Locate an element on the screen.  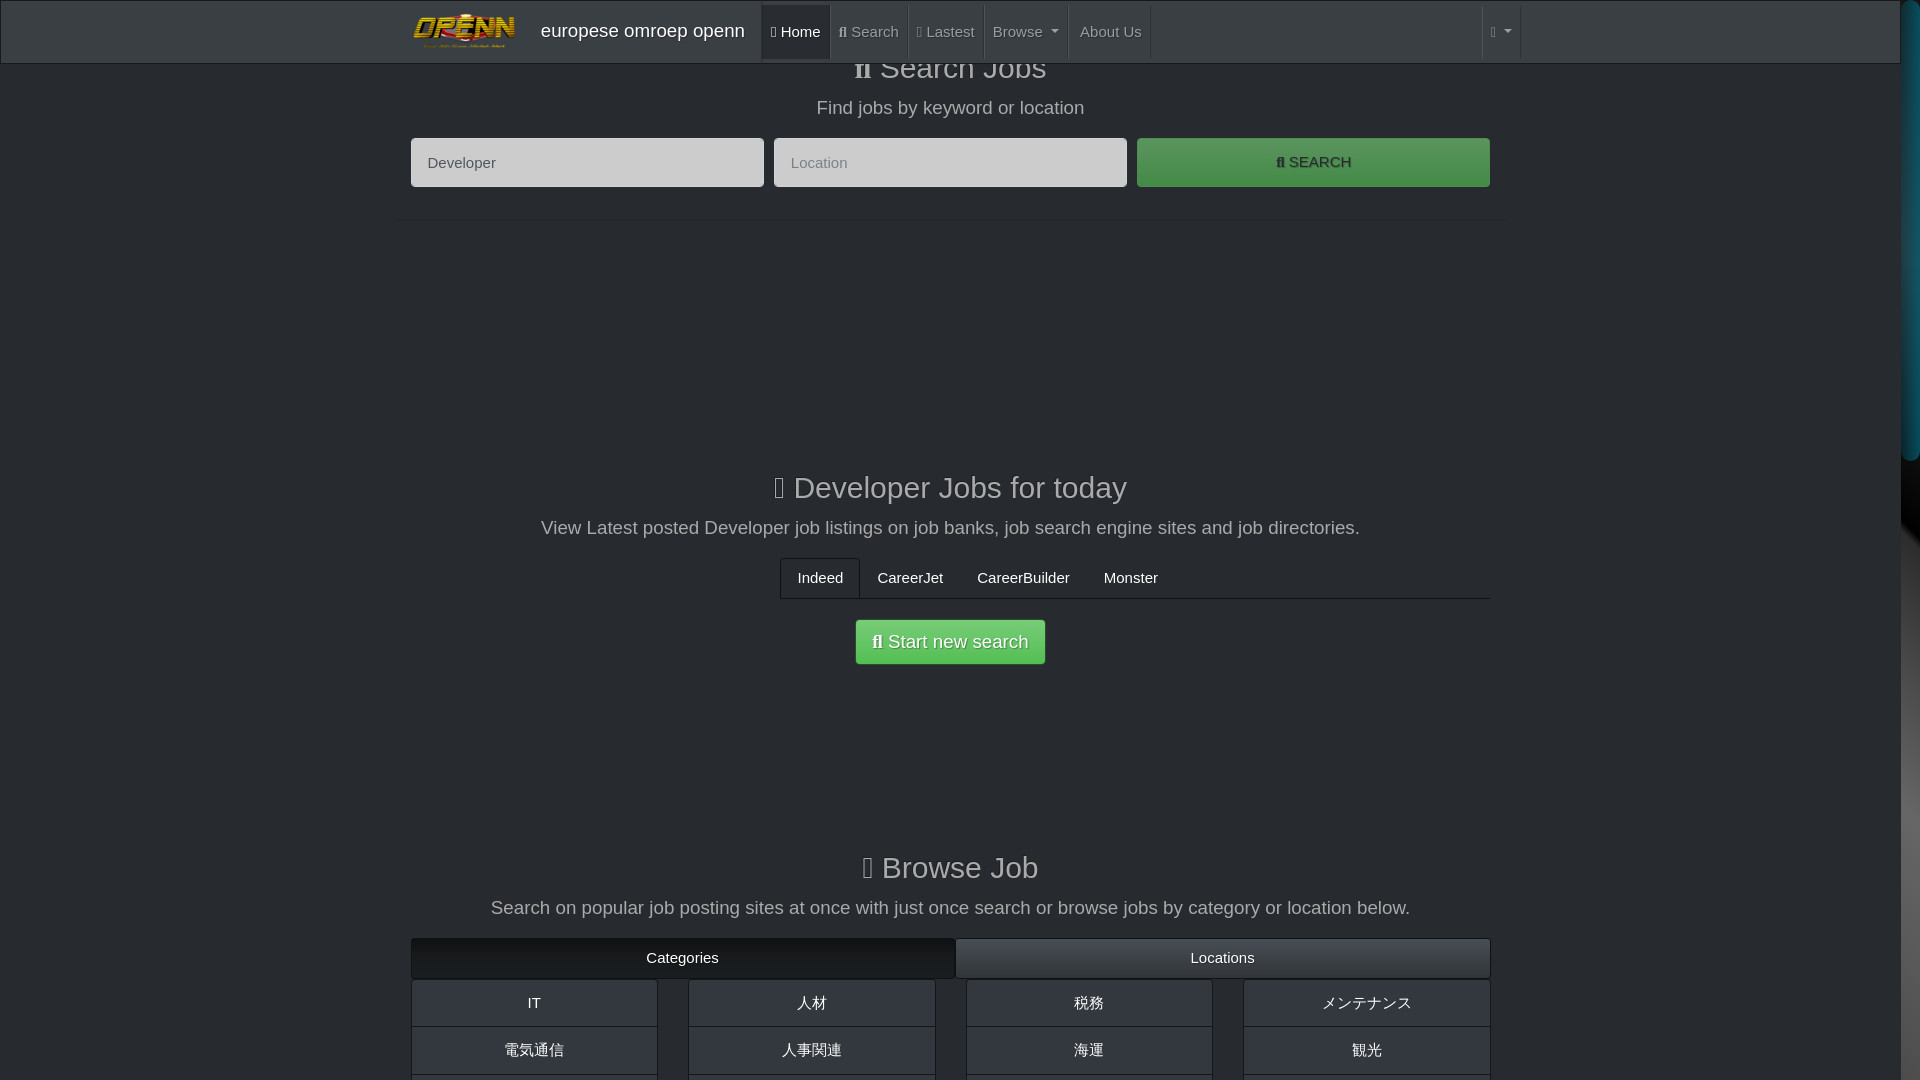
Lastest is located at coordinates (946, 32).